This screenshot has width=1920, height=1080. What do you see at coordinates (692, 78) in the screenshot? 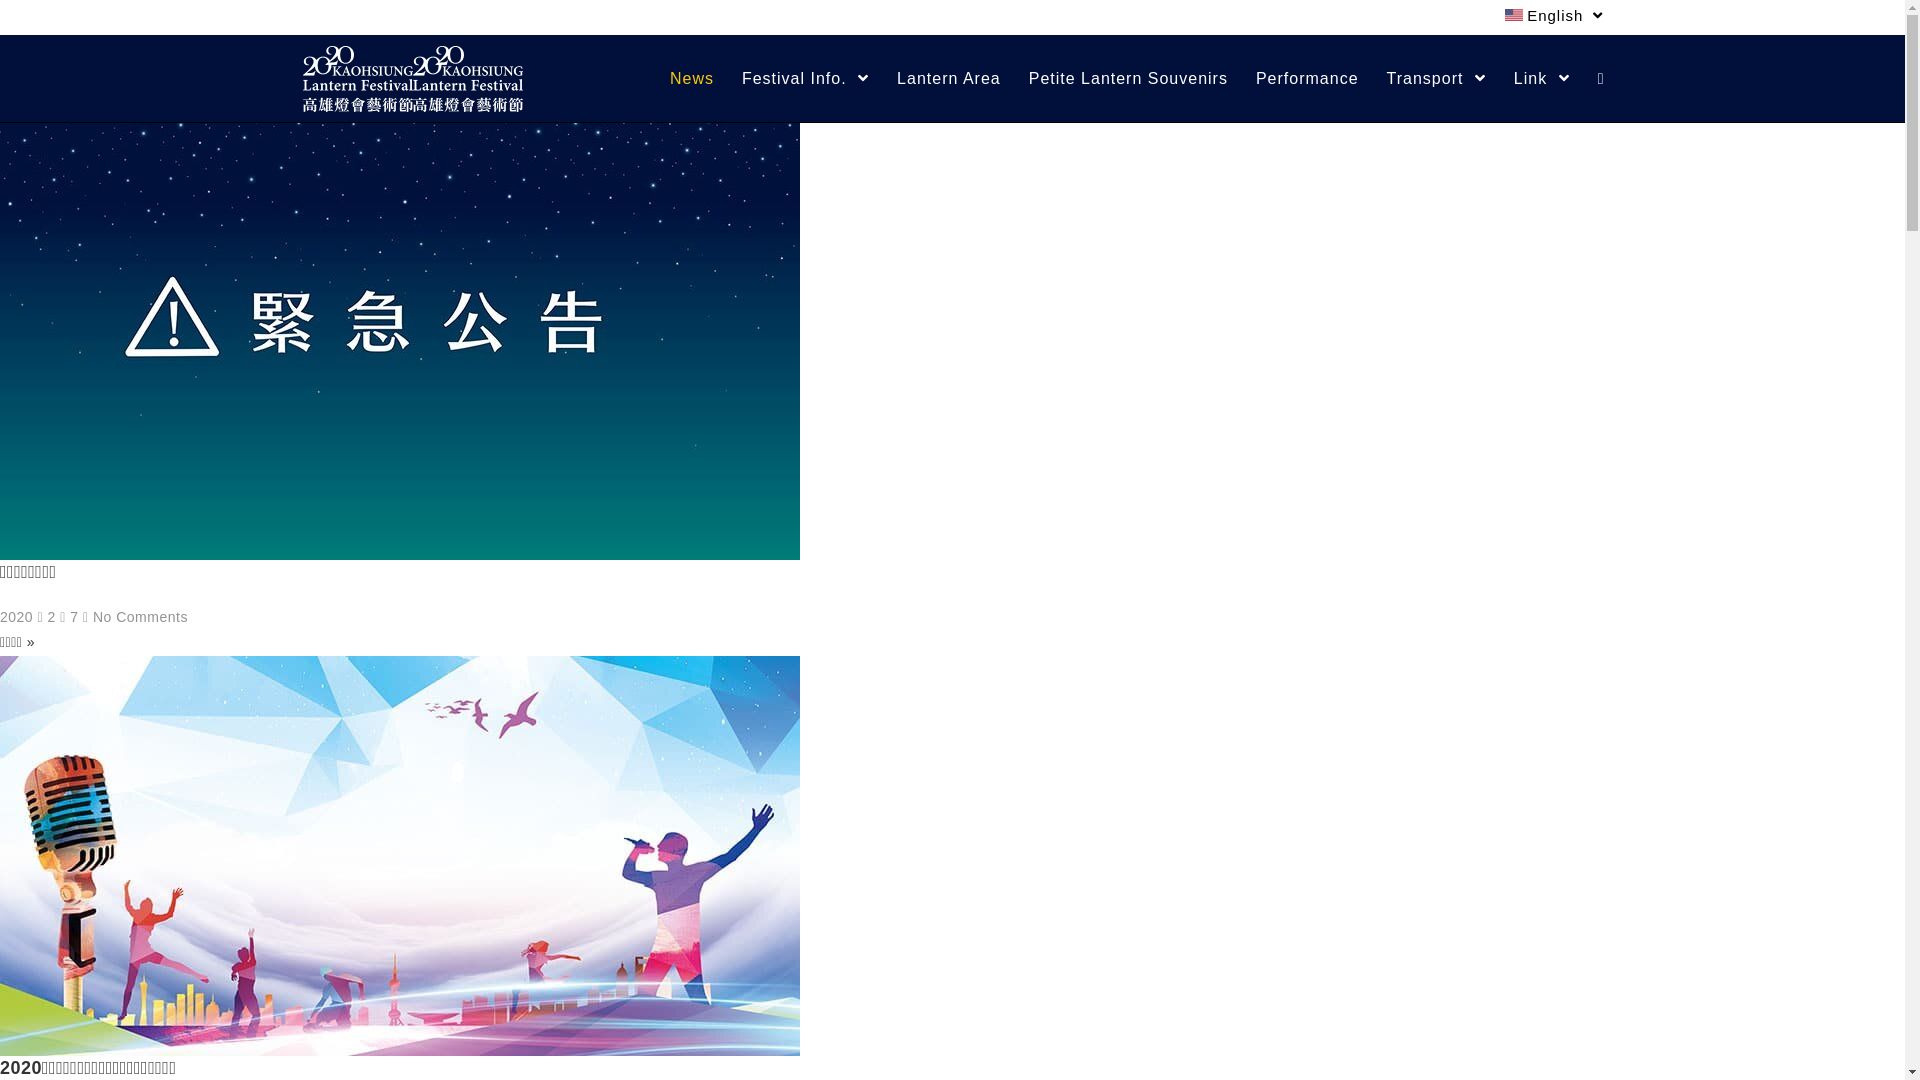
I see `News` at bounding box center [692, 78].